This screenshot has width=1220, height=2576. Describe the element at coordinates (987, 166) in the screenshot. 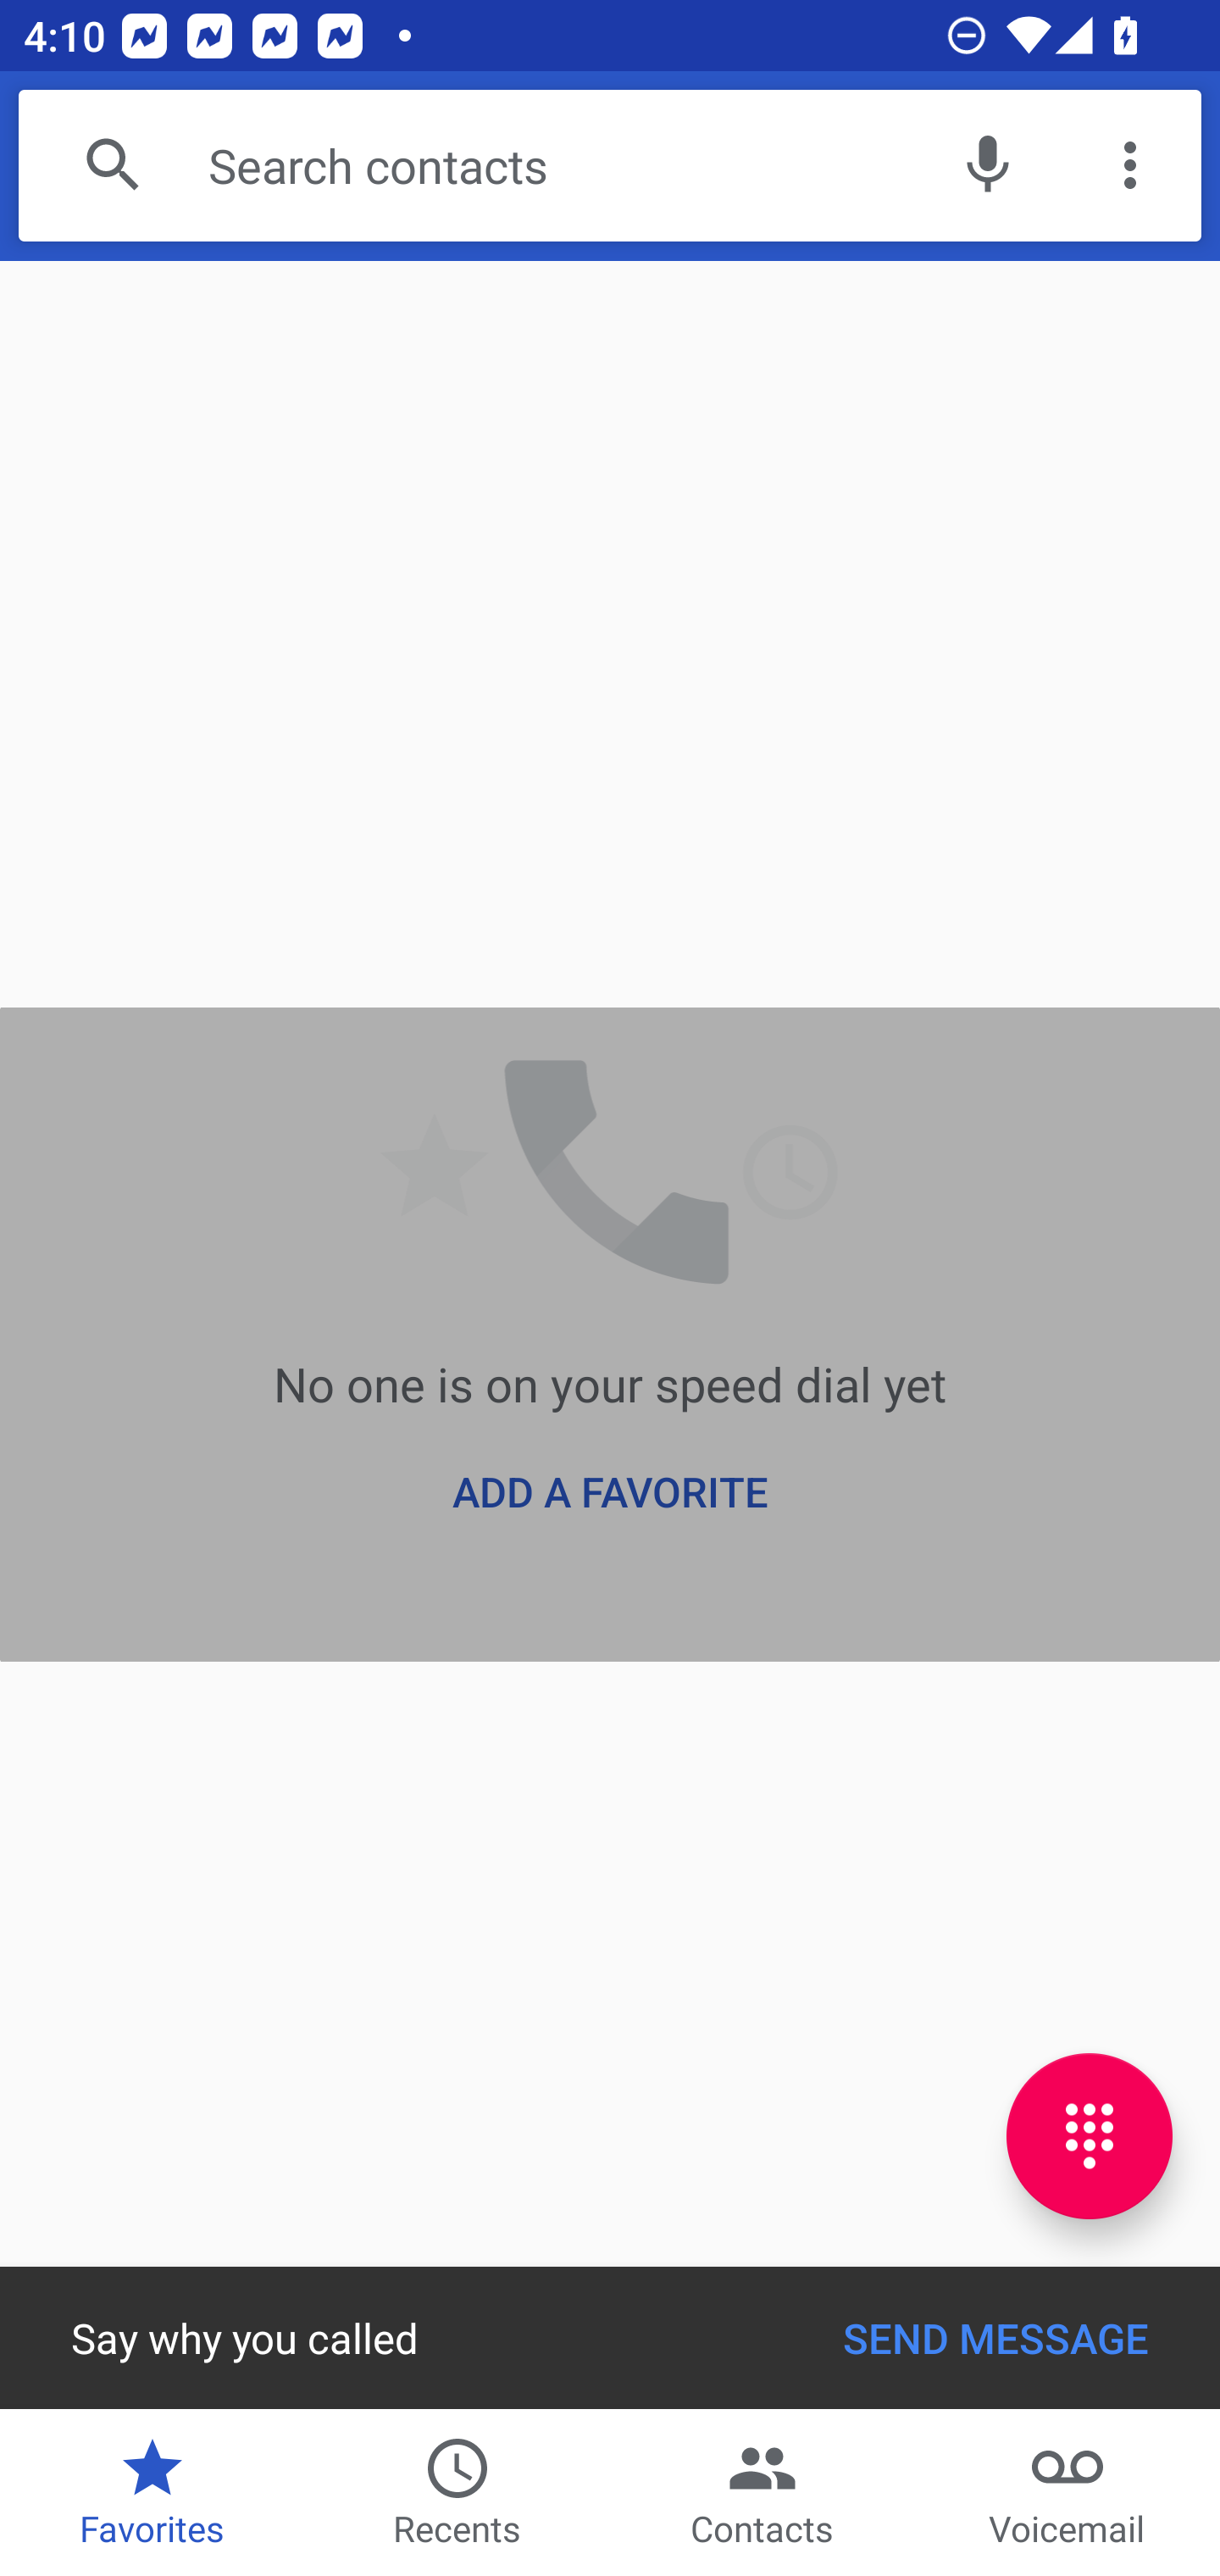

I see `Start voice search` at that location.